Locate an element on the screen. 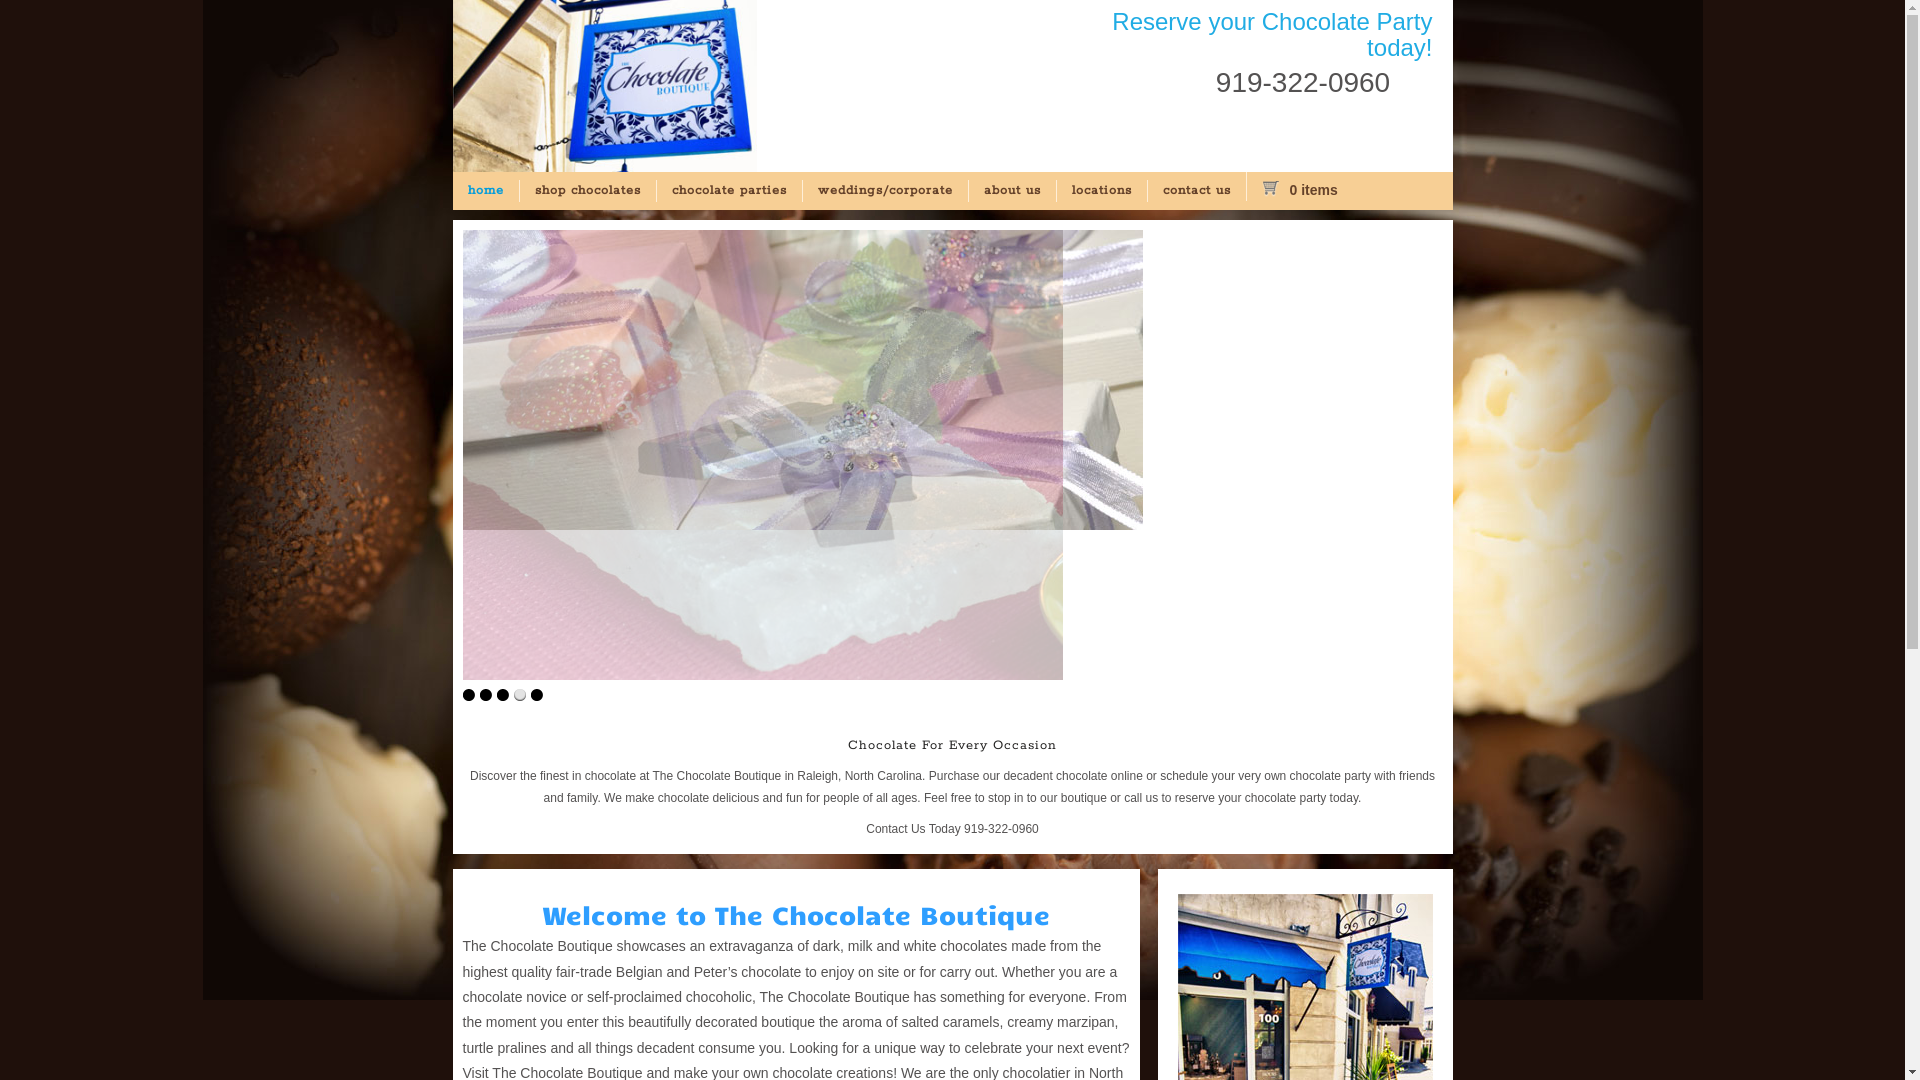 The image size is (1920, 1080). 2 is located at coordinates (486, 695).